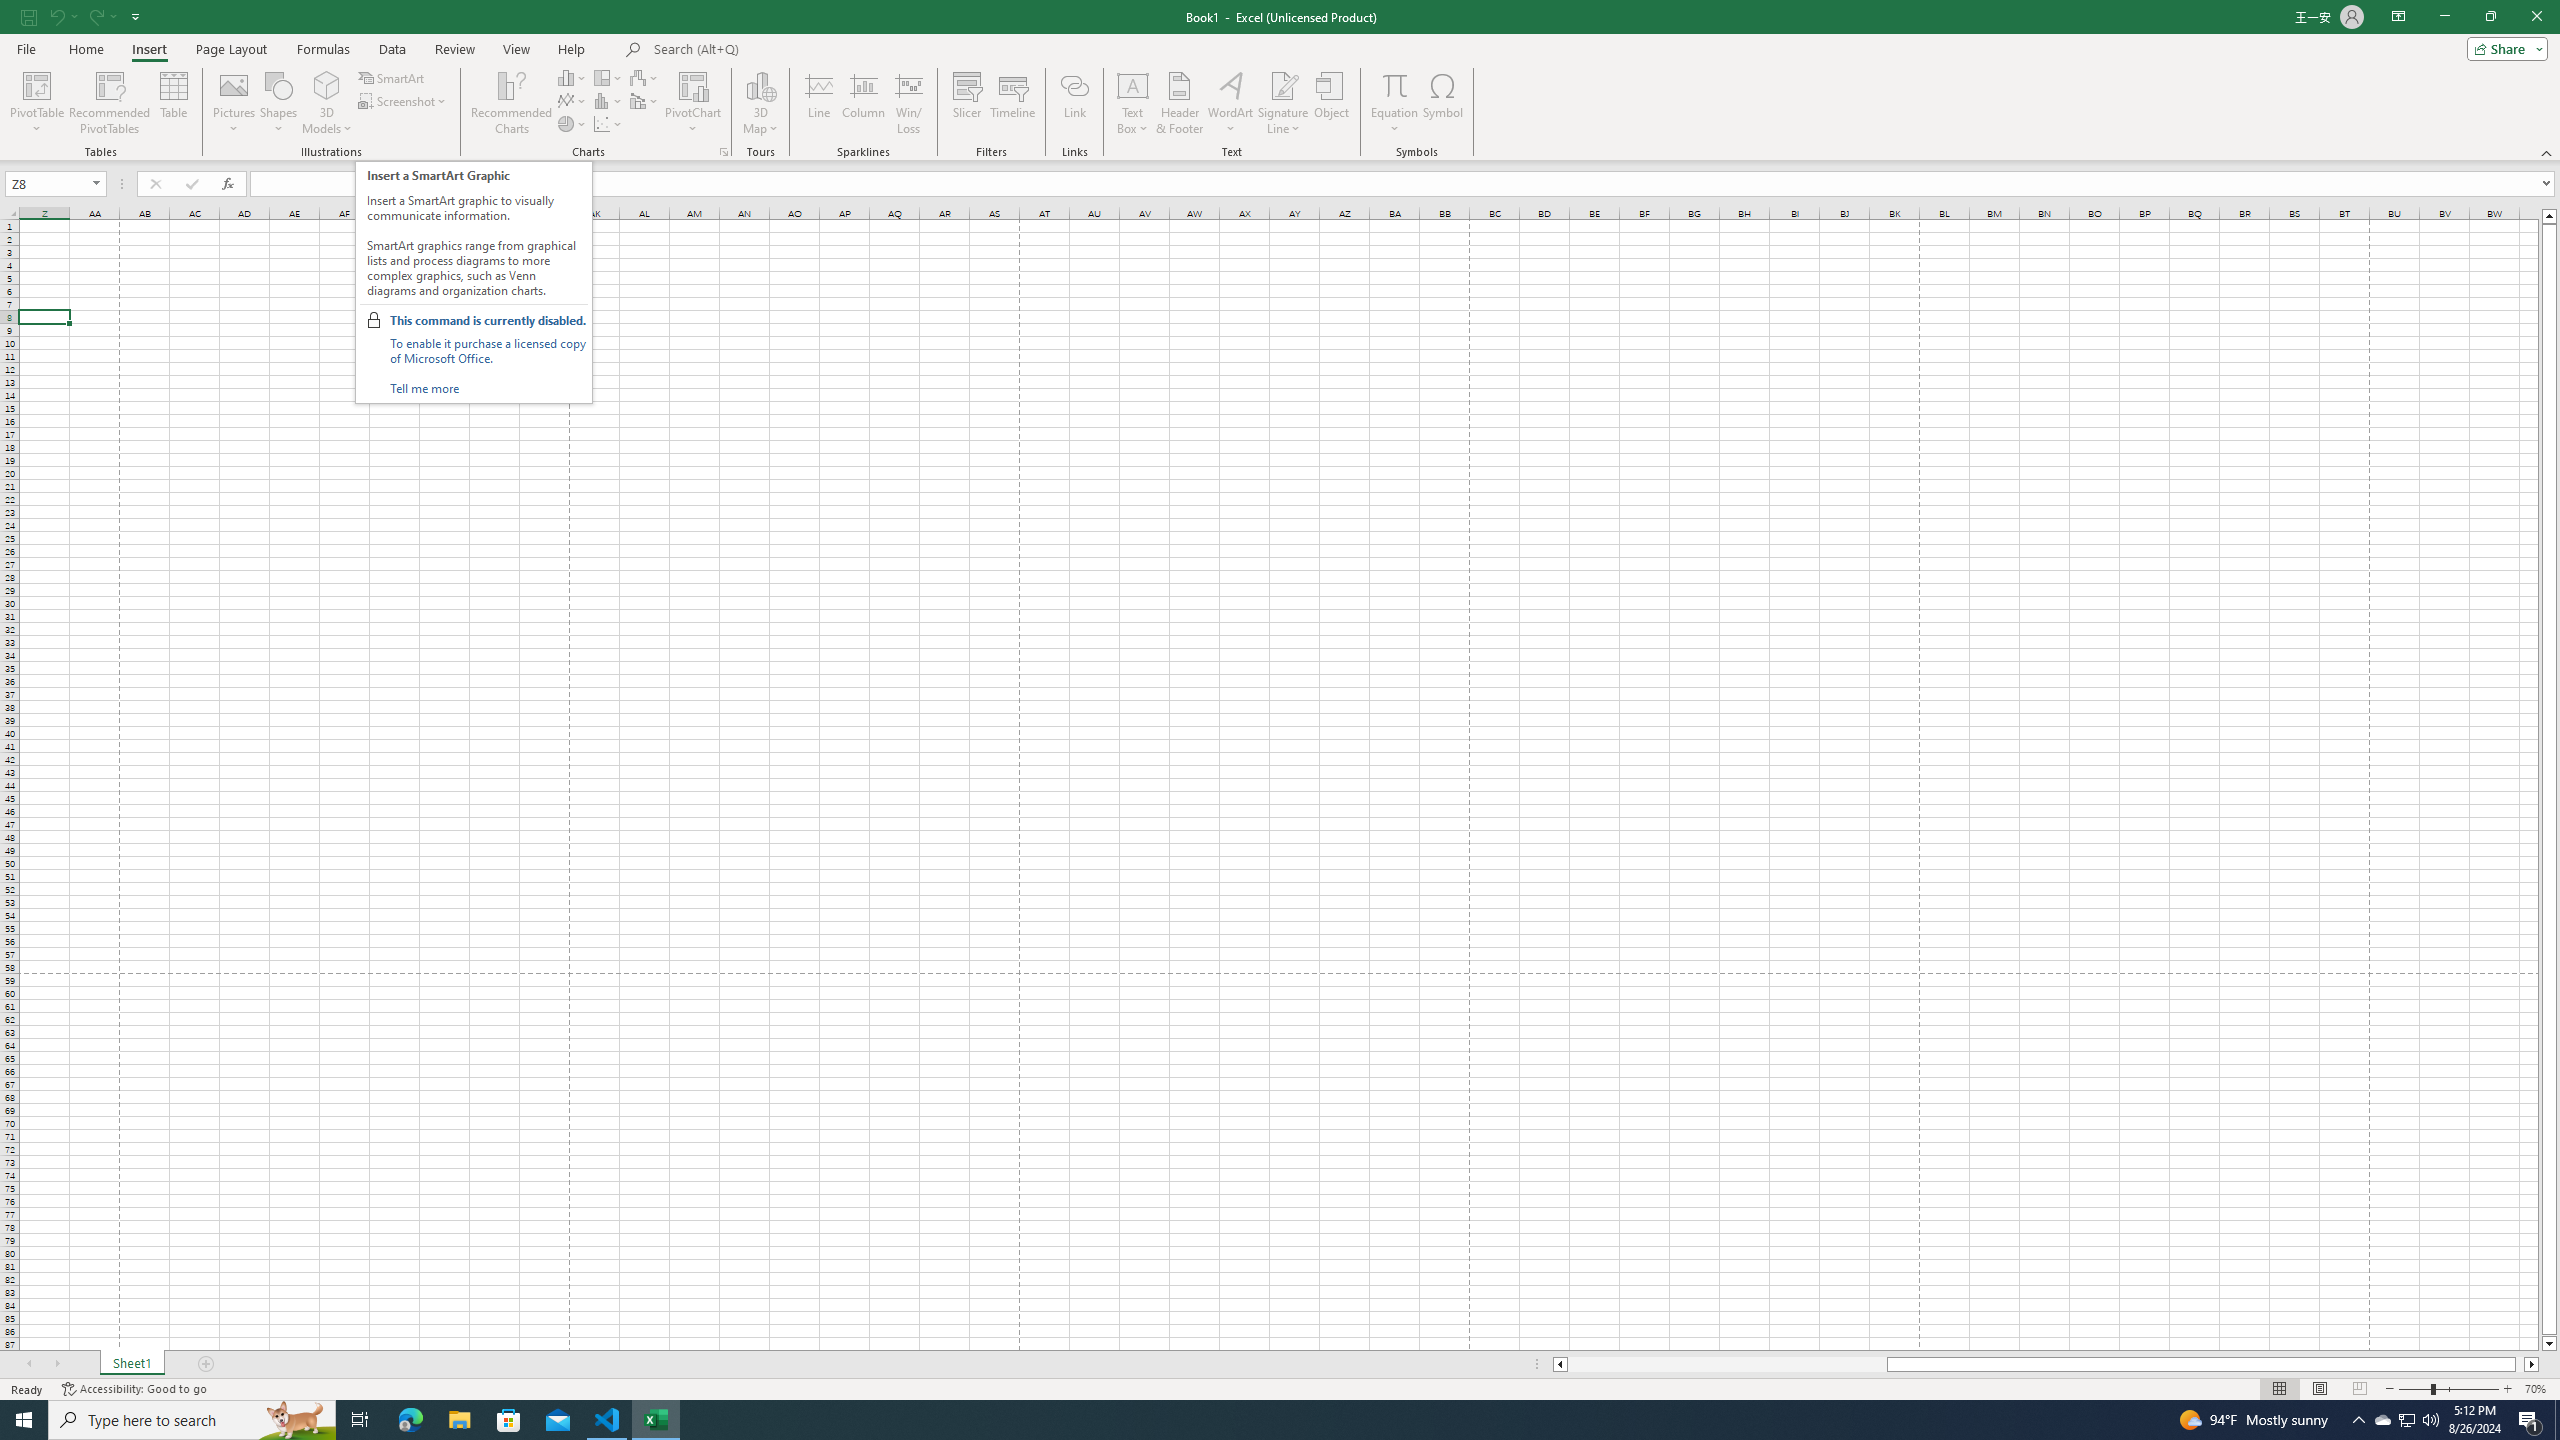 Image resolution: width=2560 pixels, height=1440 pixels. I want to click on Insert Column or Bar Chart, so click(573, 78).